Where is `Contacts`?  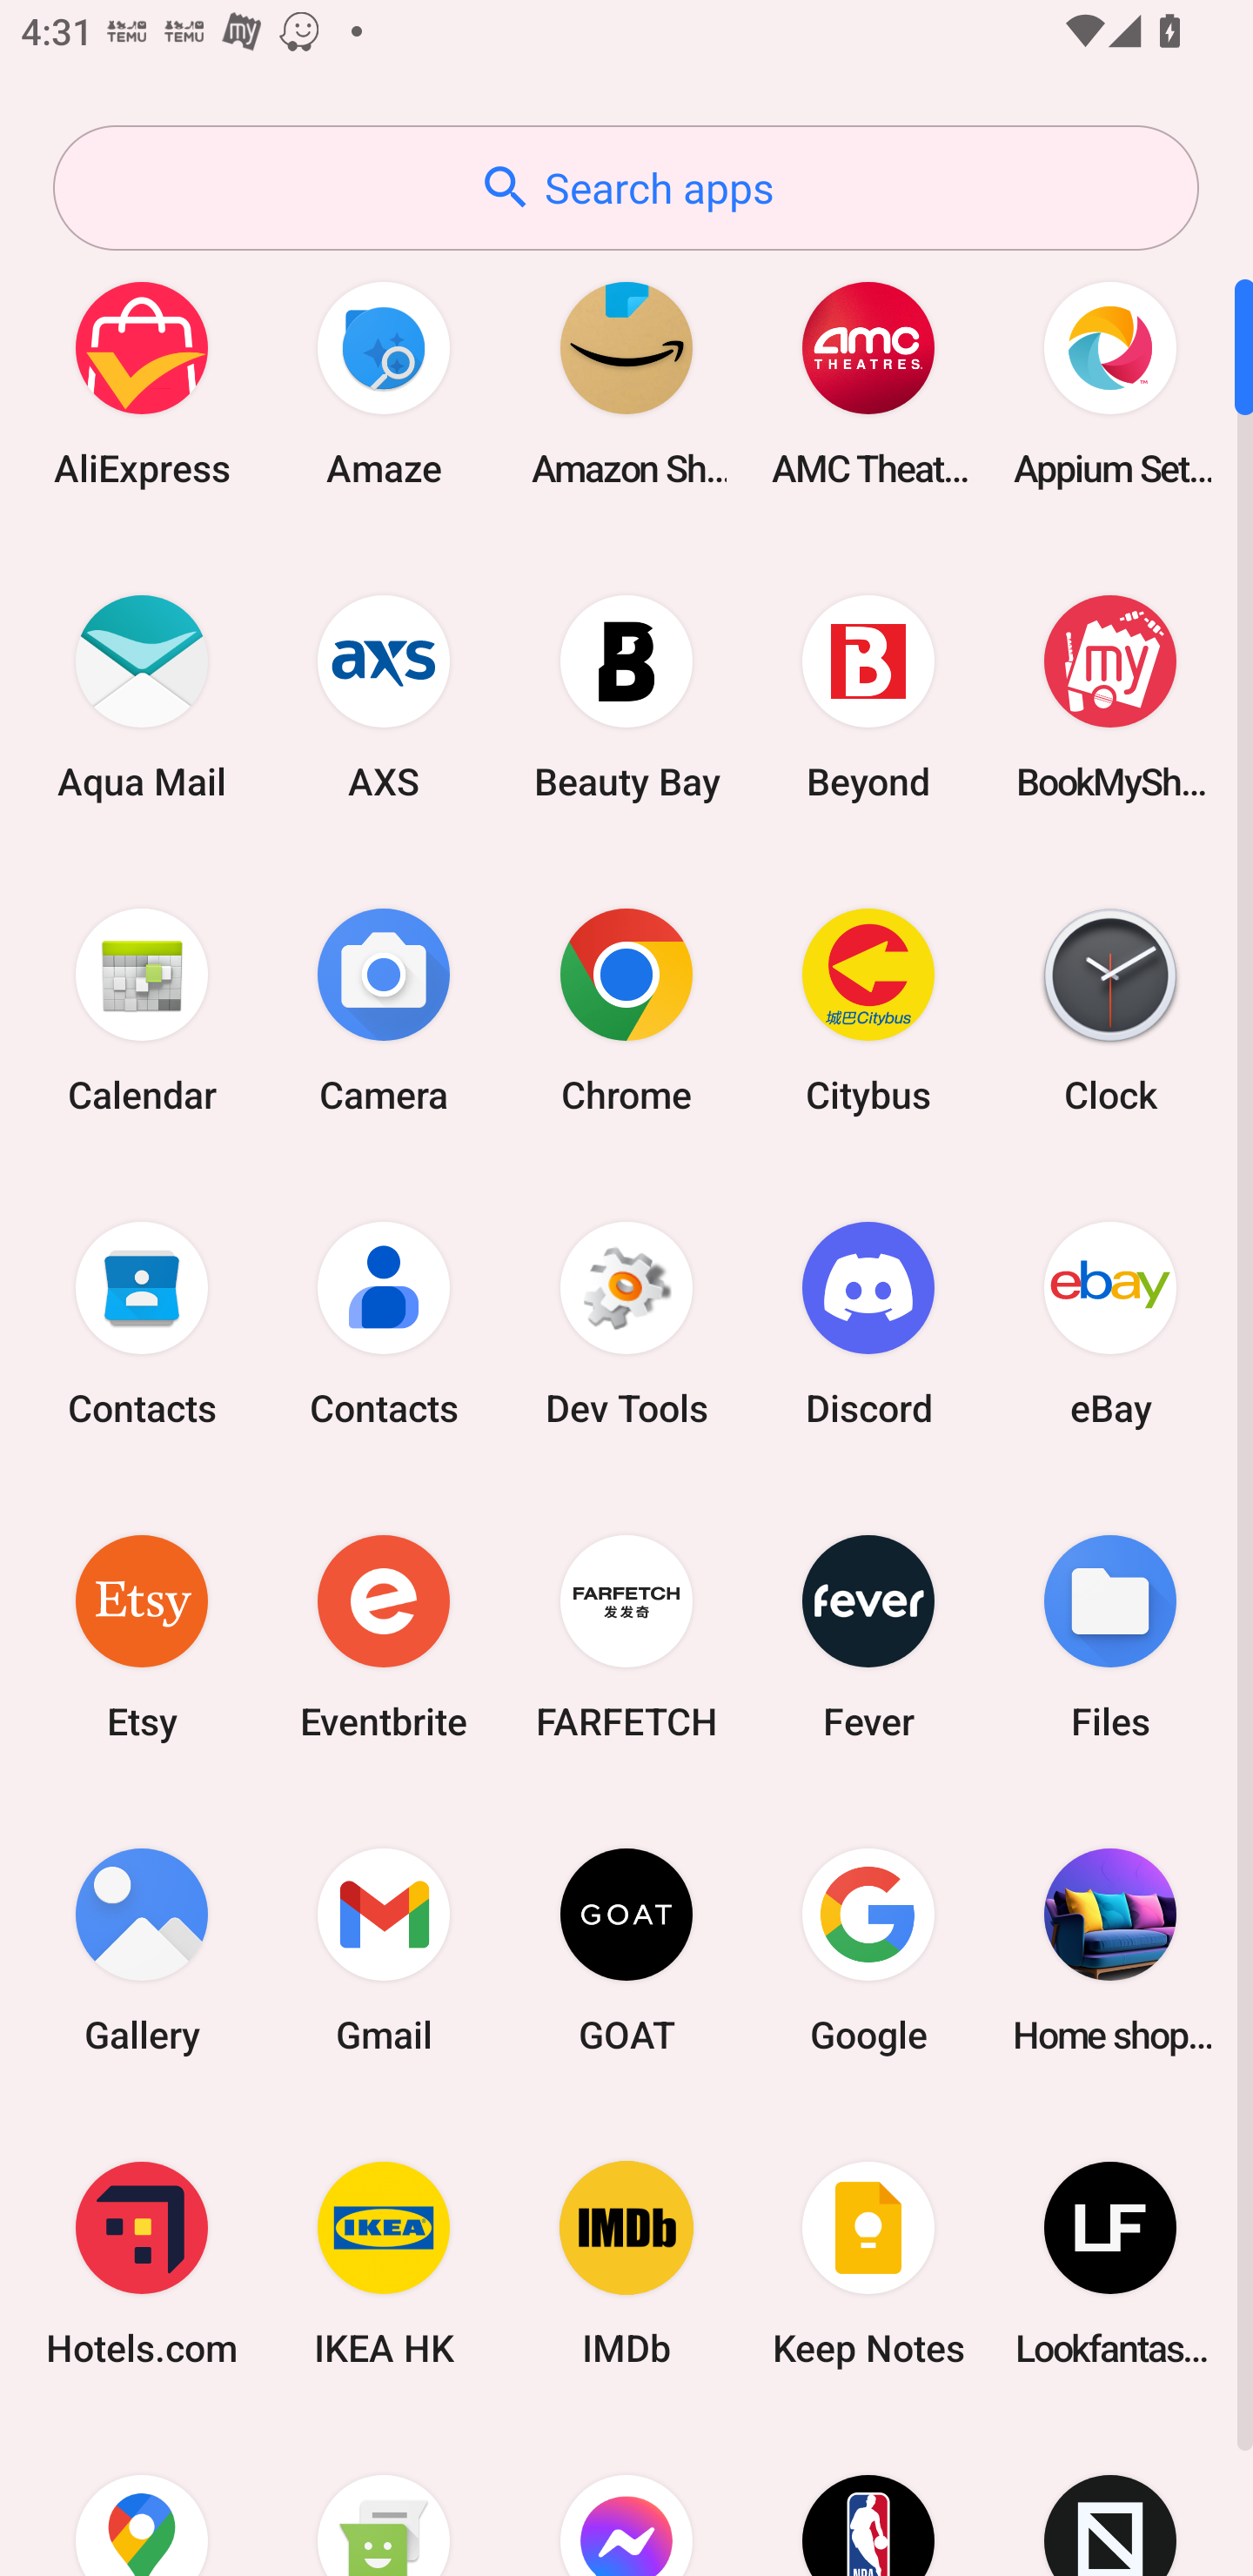
Contacts is located at coordinates (384, 1323).